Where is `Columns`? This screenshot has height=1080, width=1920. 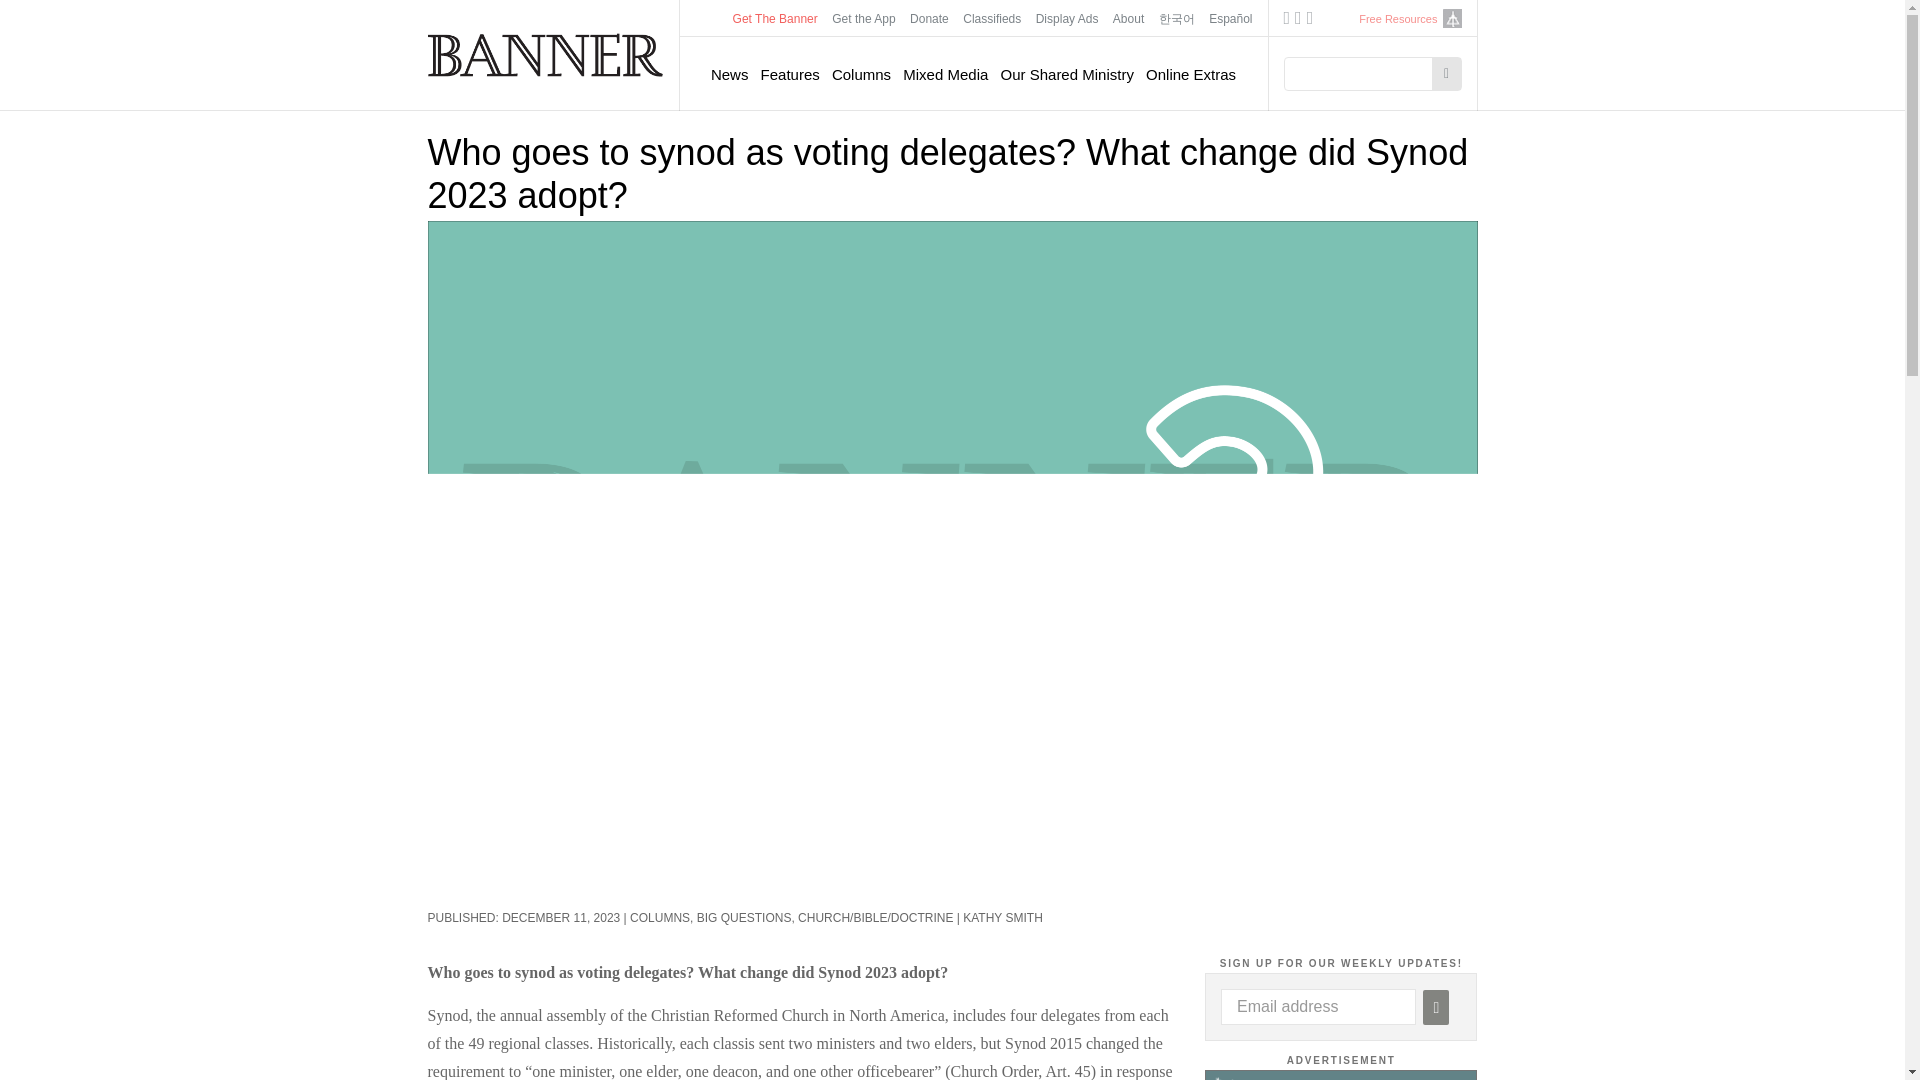
Columns is located at coordinates (860, 74).